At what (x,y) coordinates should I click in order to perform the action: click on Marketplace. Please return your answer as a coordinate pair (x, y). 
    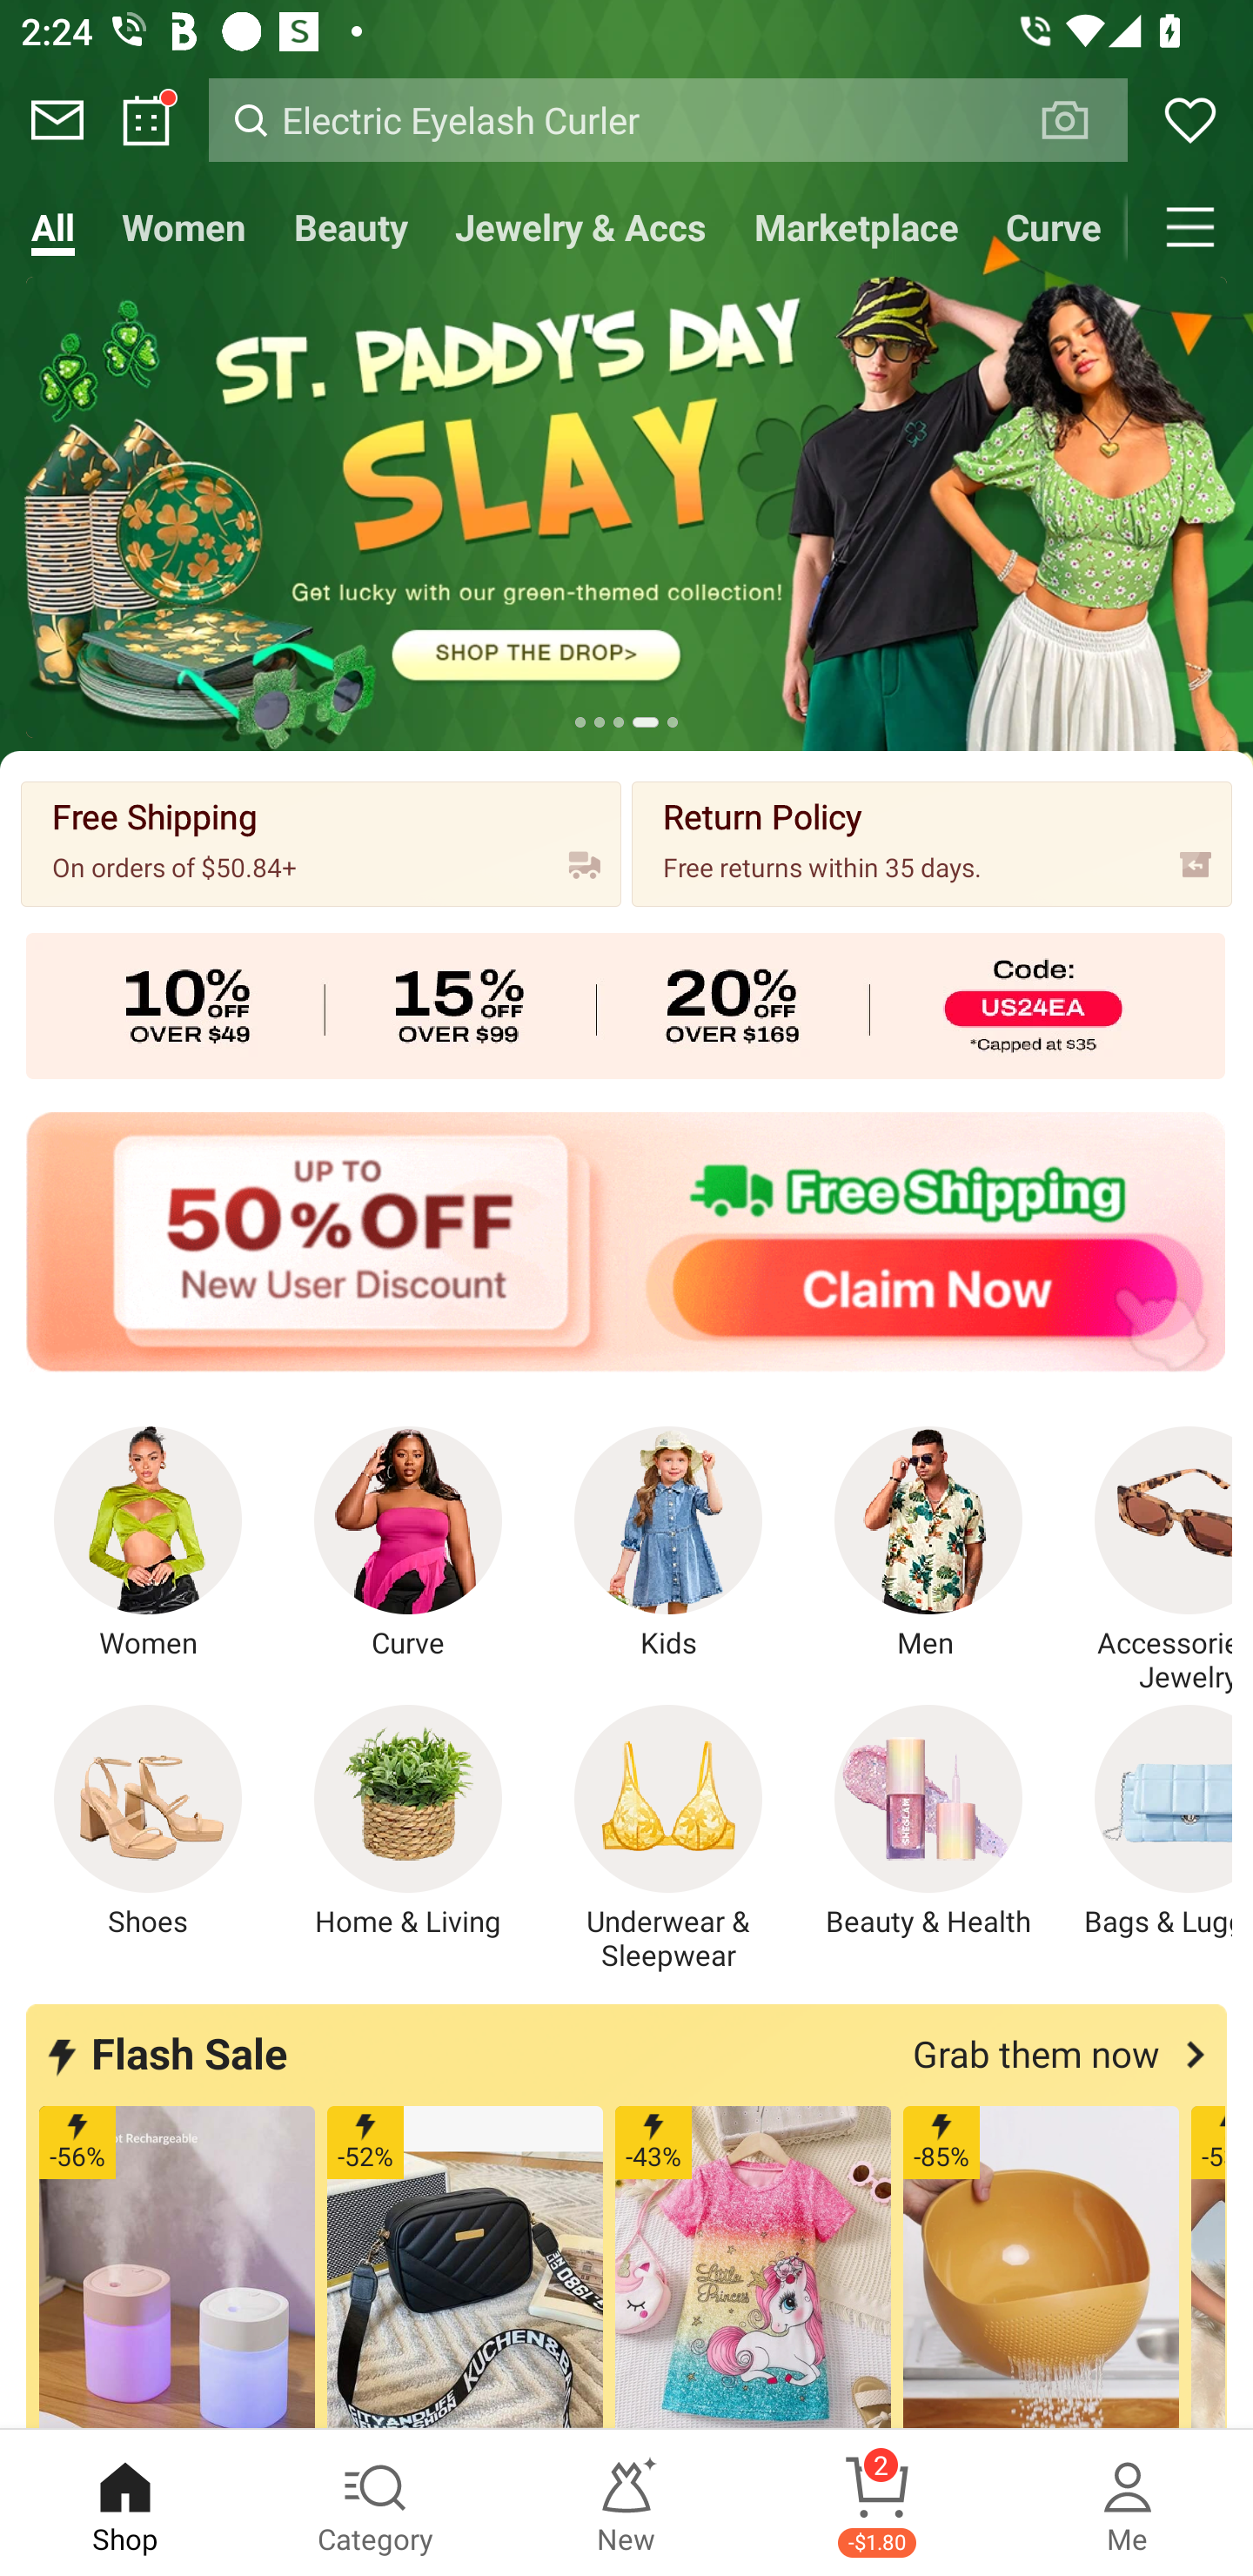
    Looking at the image, I should click on (856, 226).